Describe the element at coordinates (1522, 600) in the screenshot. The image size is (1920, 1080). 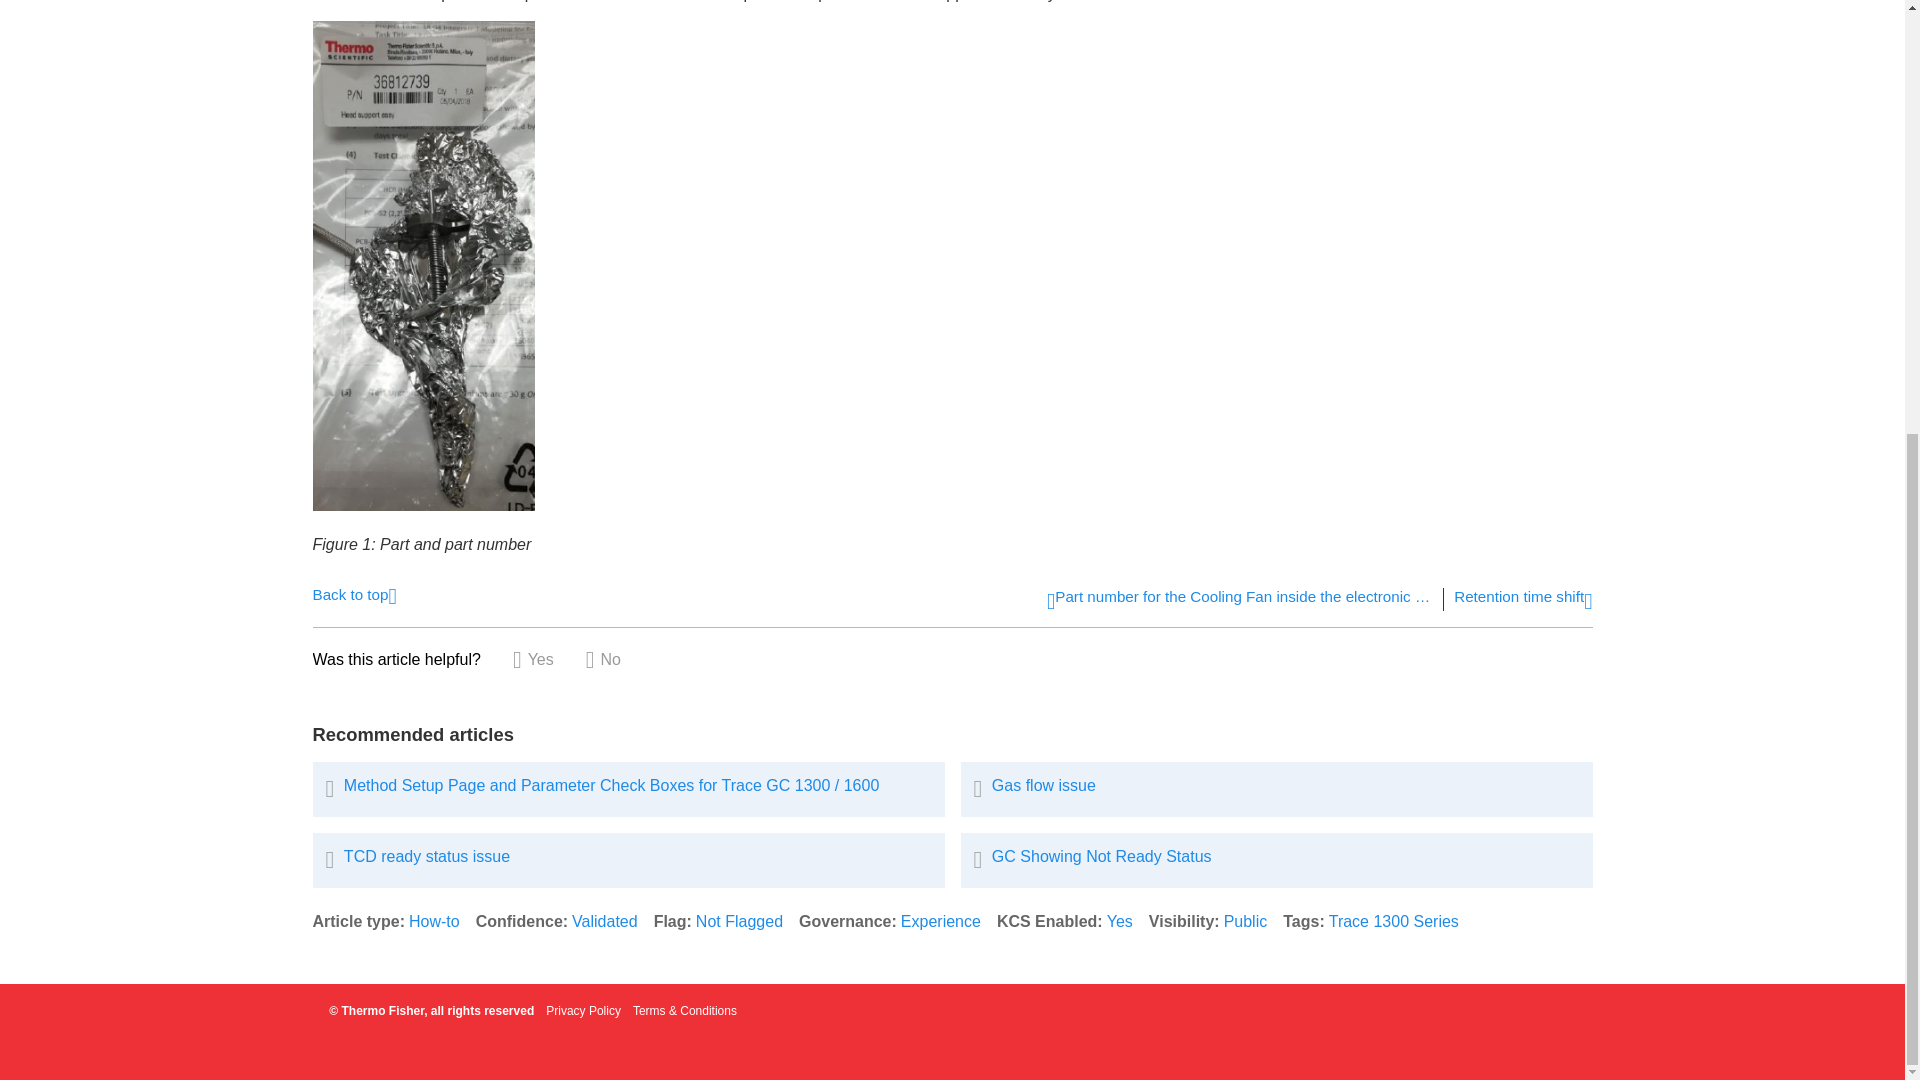
I see `Retention time shift` at that location.